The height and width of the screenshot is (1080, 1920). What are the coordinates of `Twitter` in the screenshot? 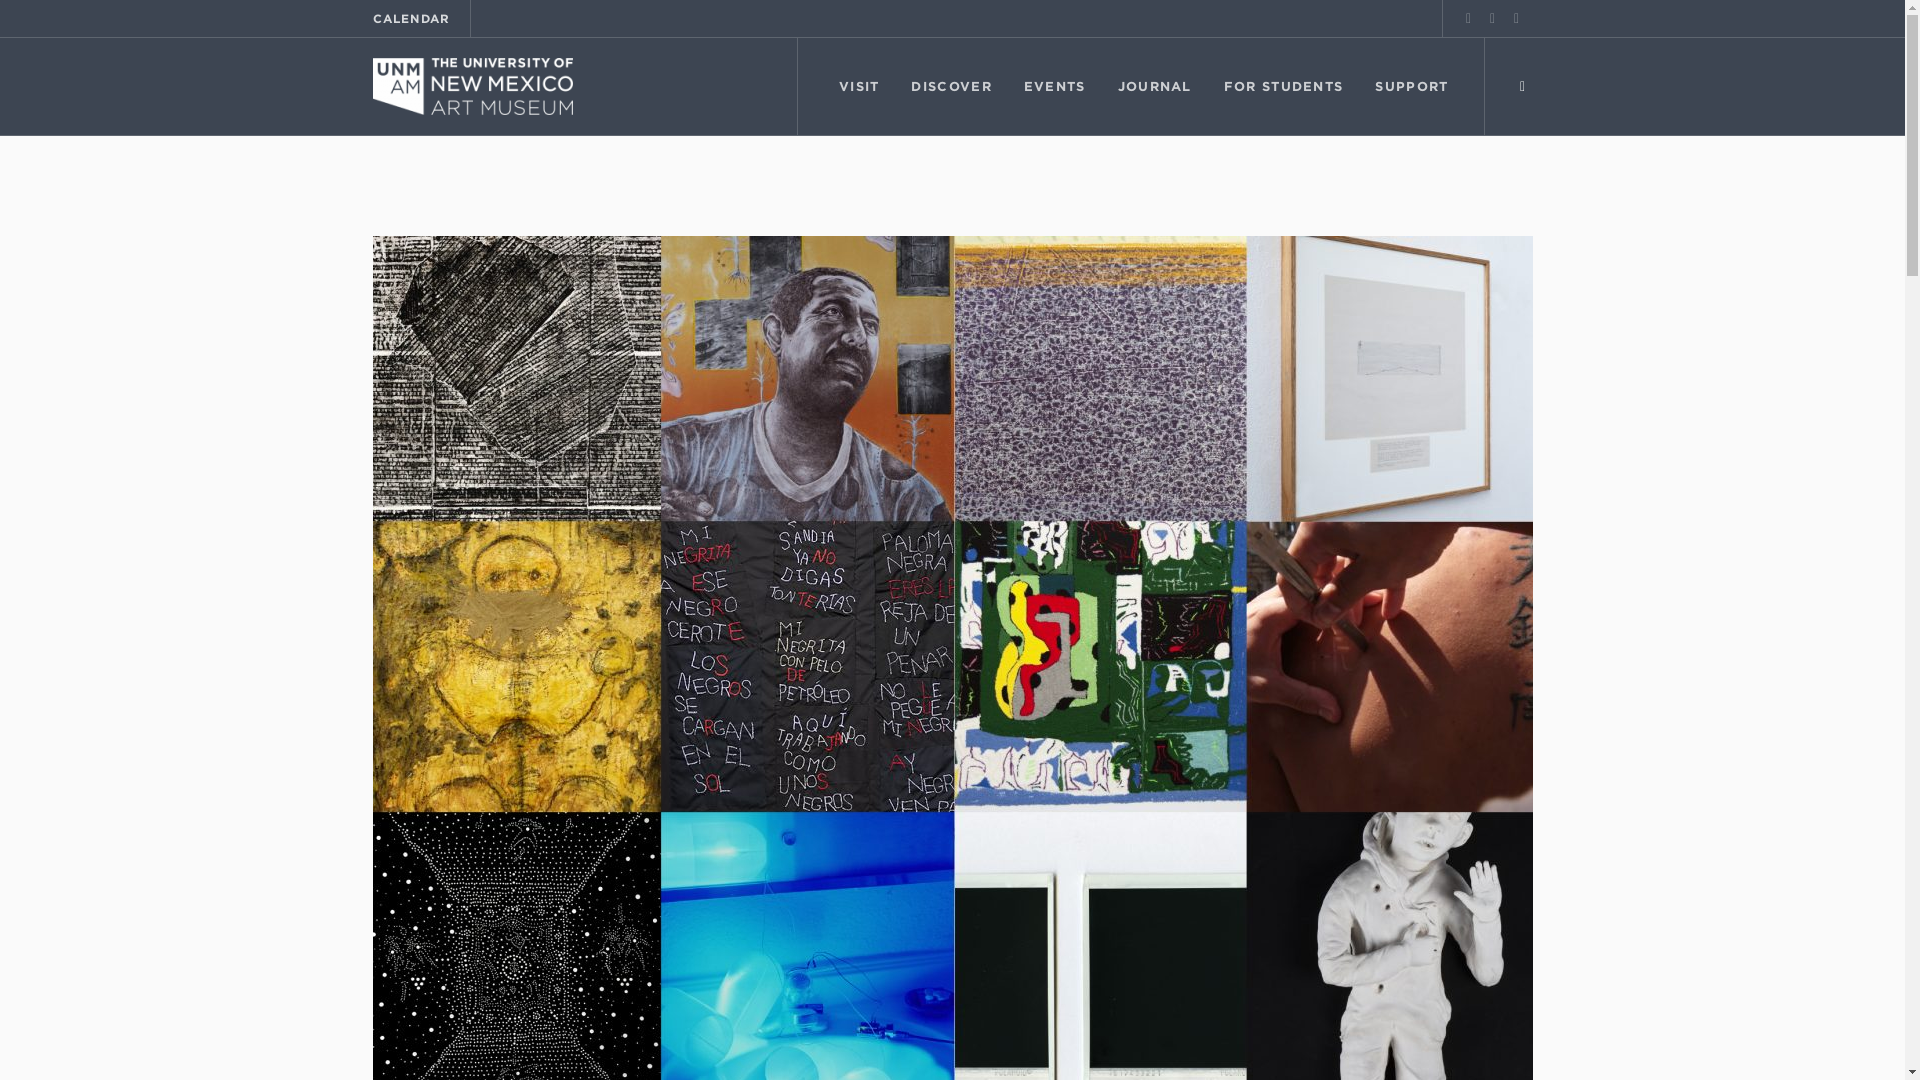 It's located at (1492, 18).